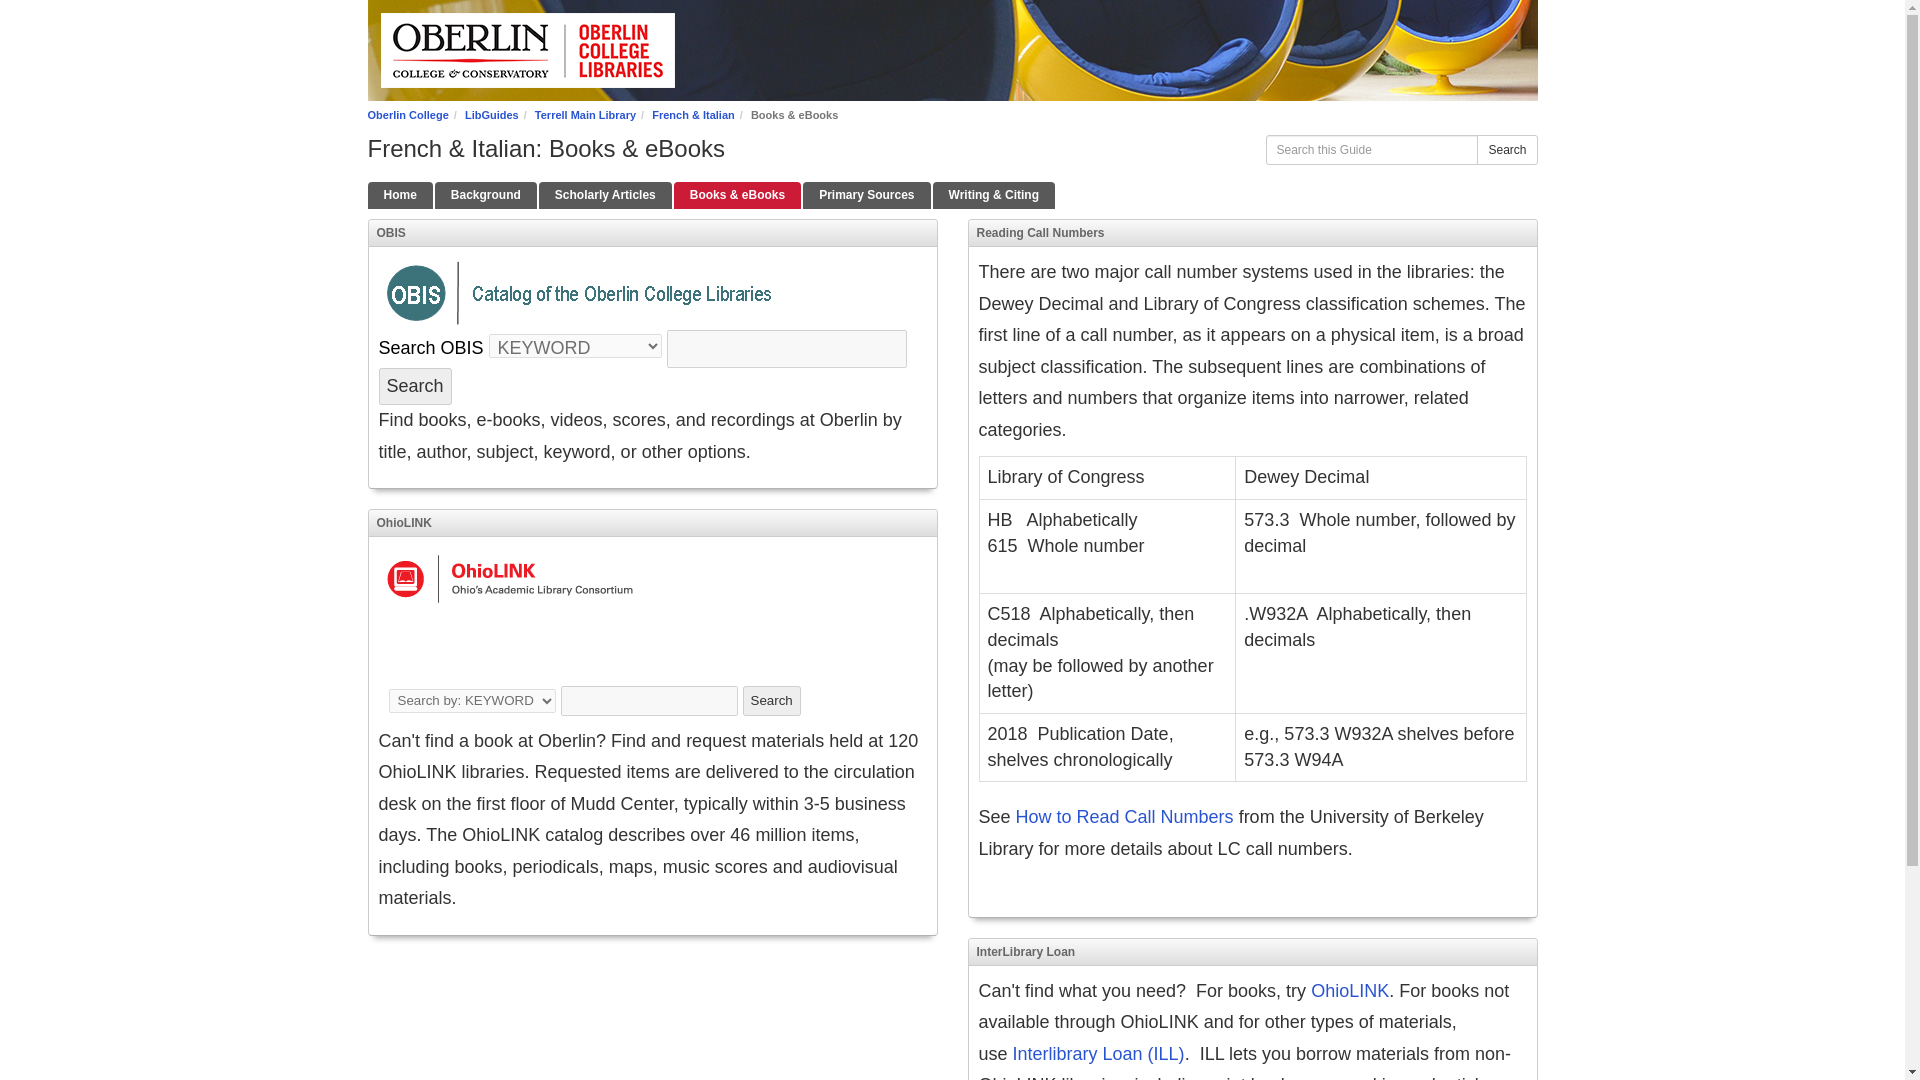 Image resolution: width=1920 pixels, height=1080 pixels. Describe the element at coordinates (400, 196) in the screenshot. I see `Home` at that location.